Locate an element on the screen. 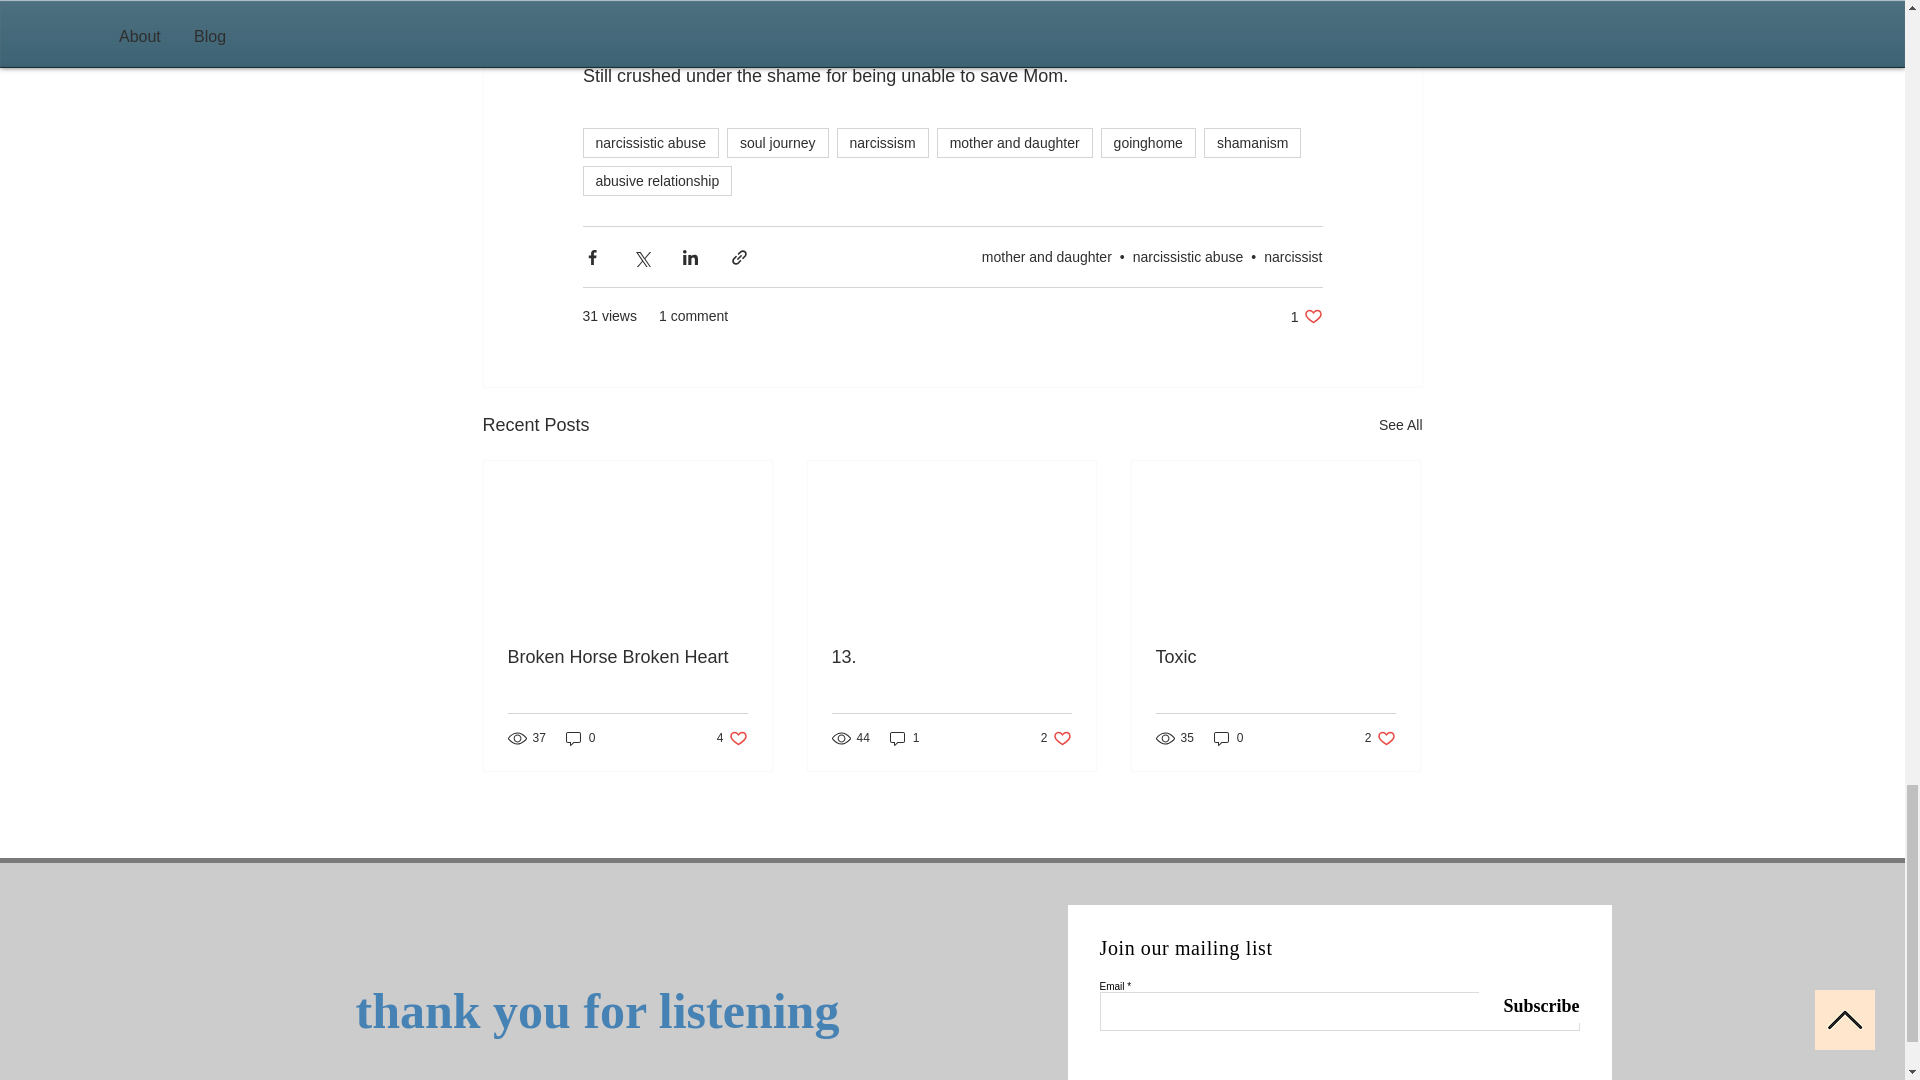  0 is located at coordinates (778, 142).